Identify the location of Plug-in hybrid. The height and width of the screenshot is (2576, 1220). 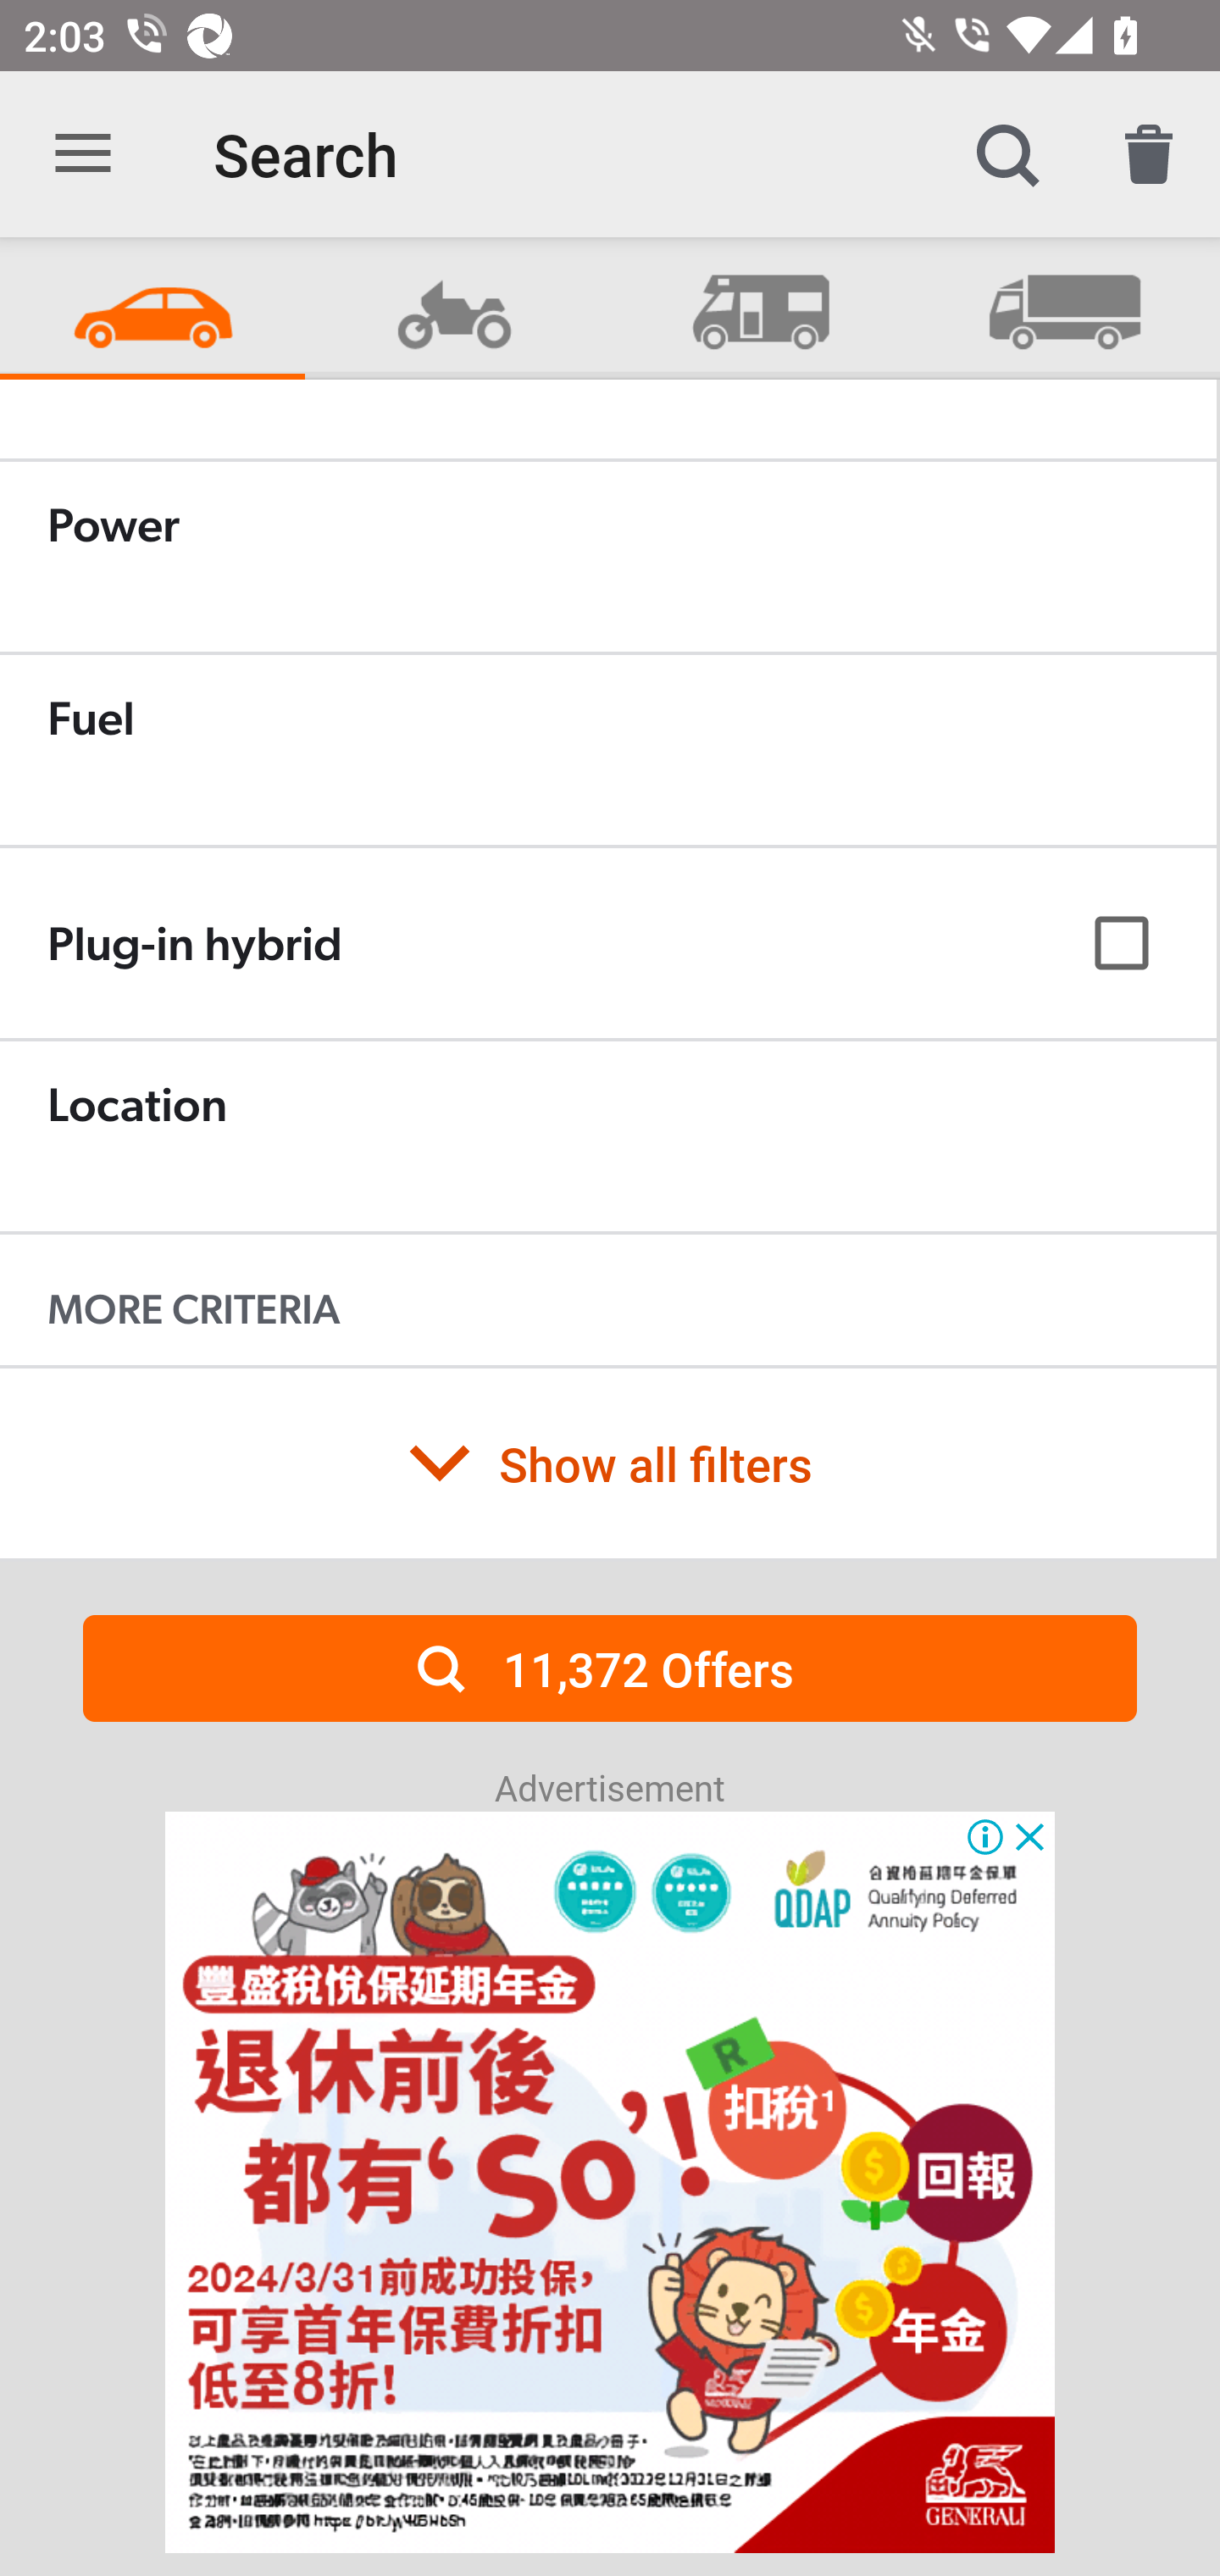
(608, 944).